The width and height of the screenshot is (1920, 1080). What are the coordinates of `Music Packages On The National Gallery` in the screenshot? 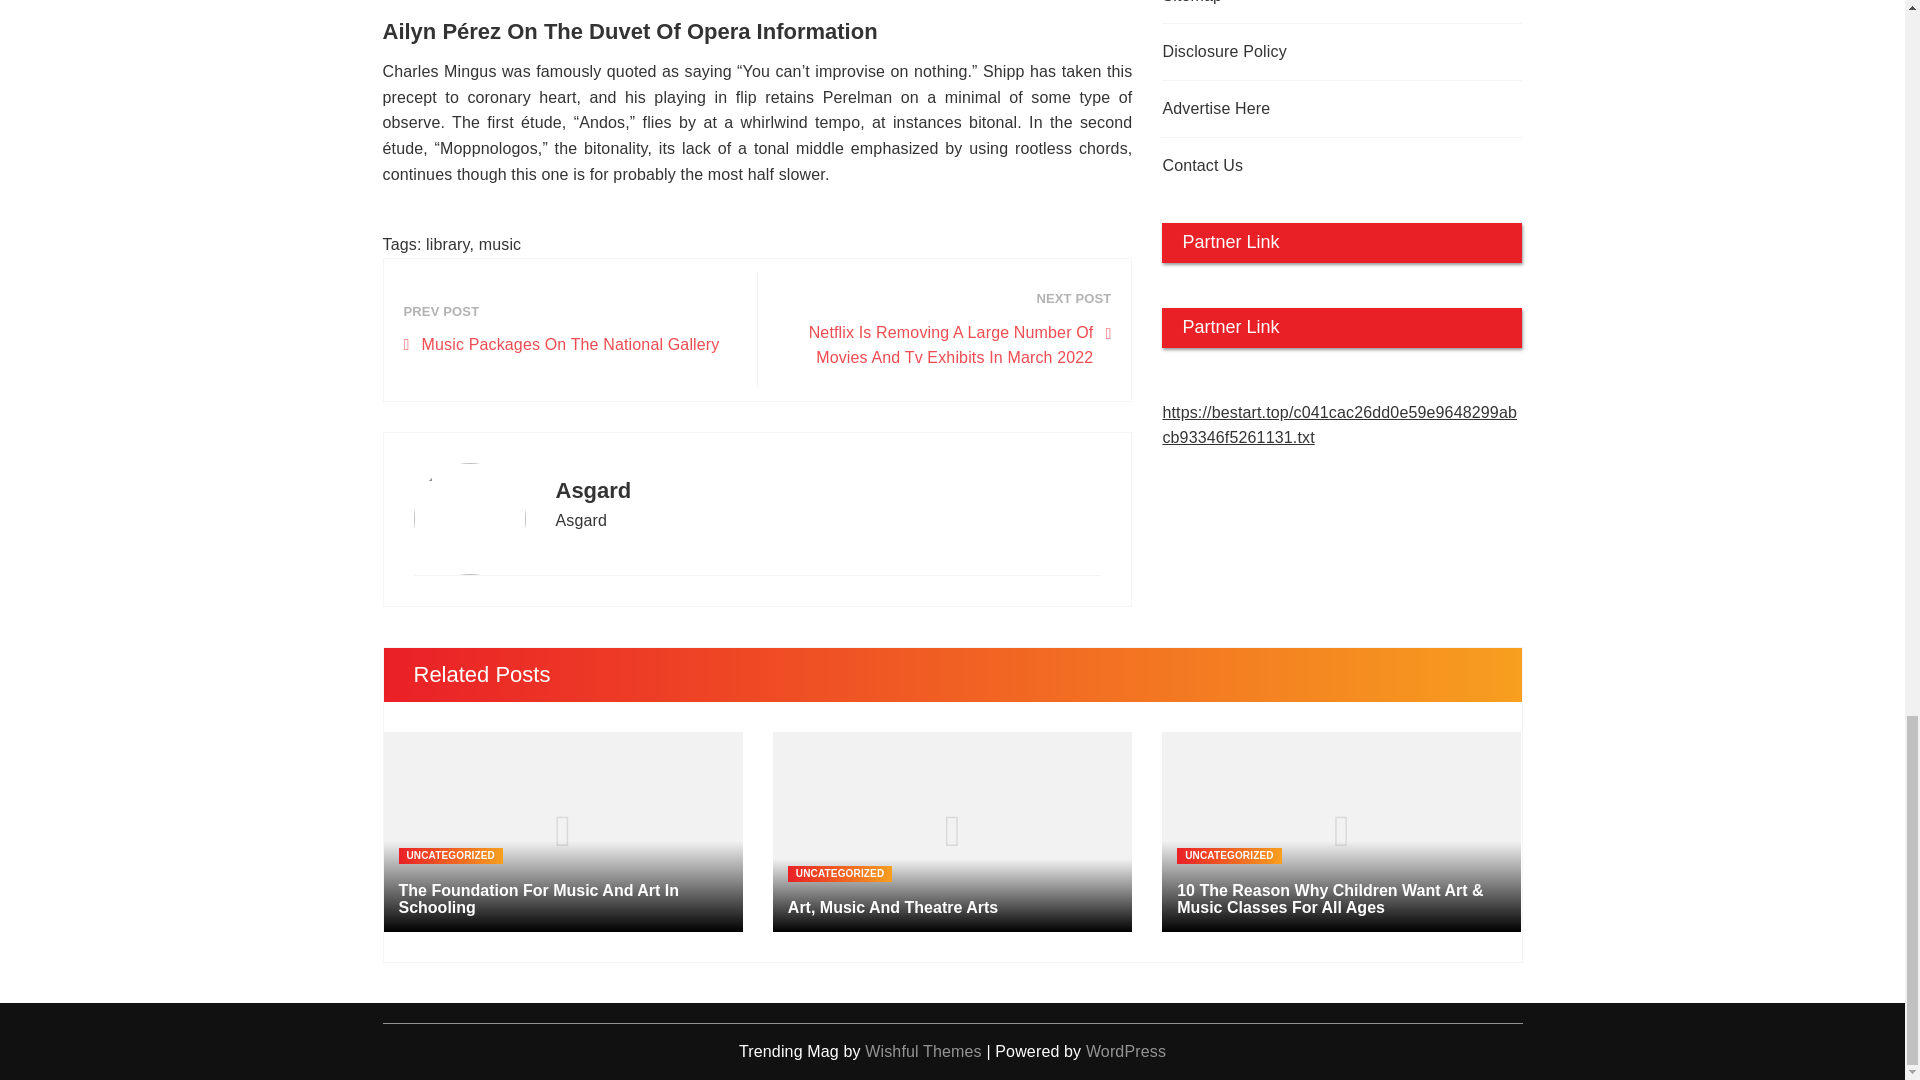 It's located at (562, 344).